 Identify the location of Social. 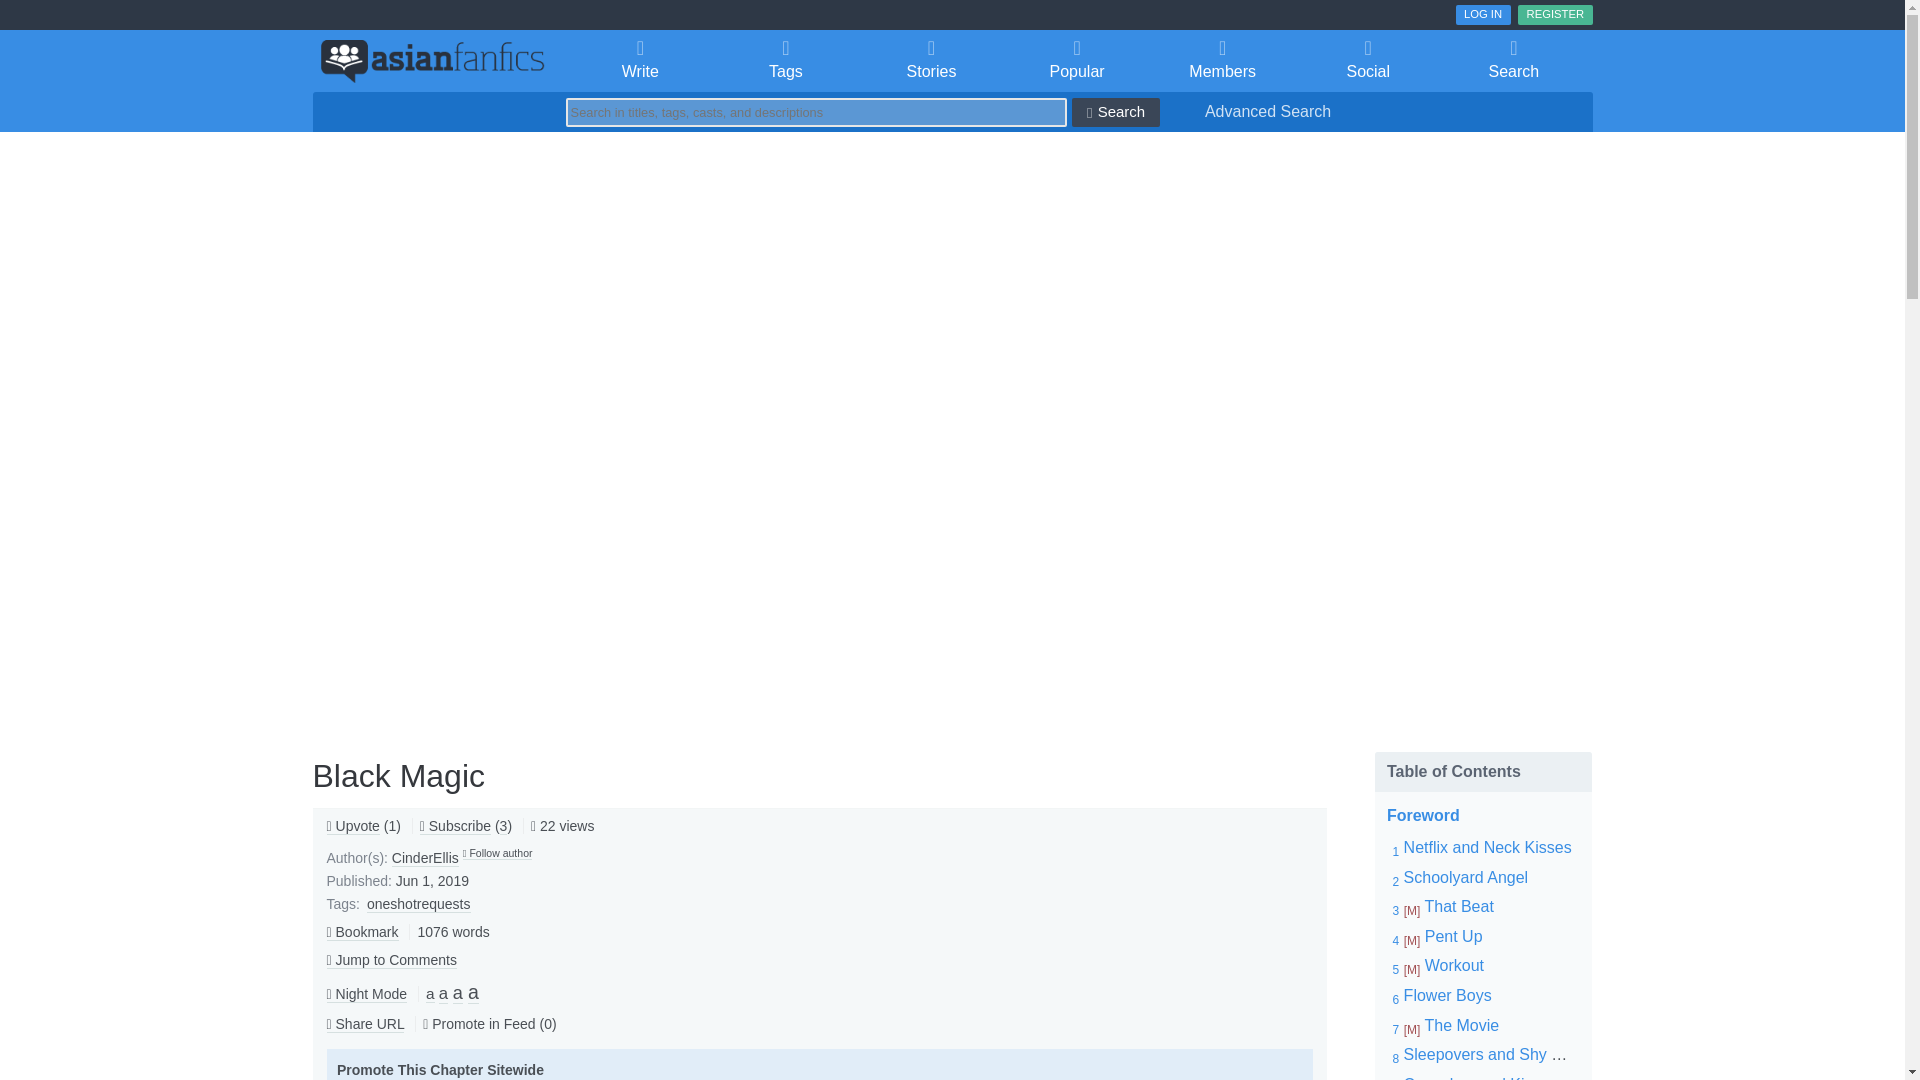
(1368, 60).